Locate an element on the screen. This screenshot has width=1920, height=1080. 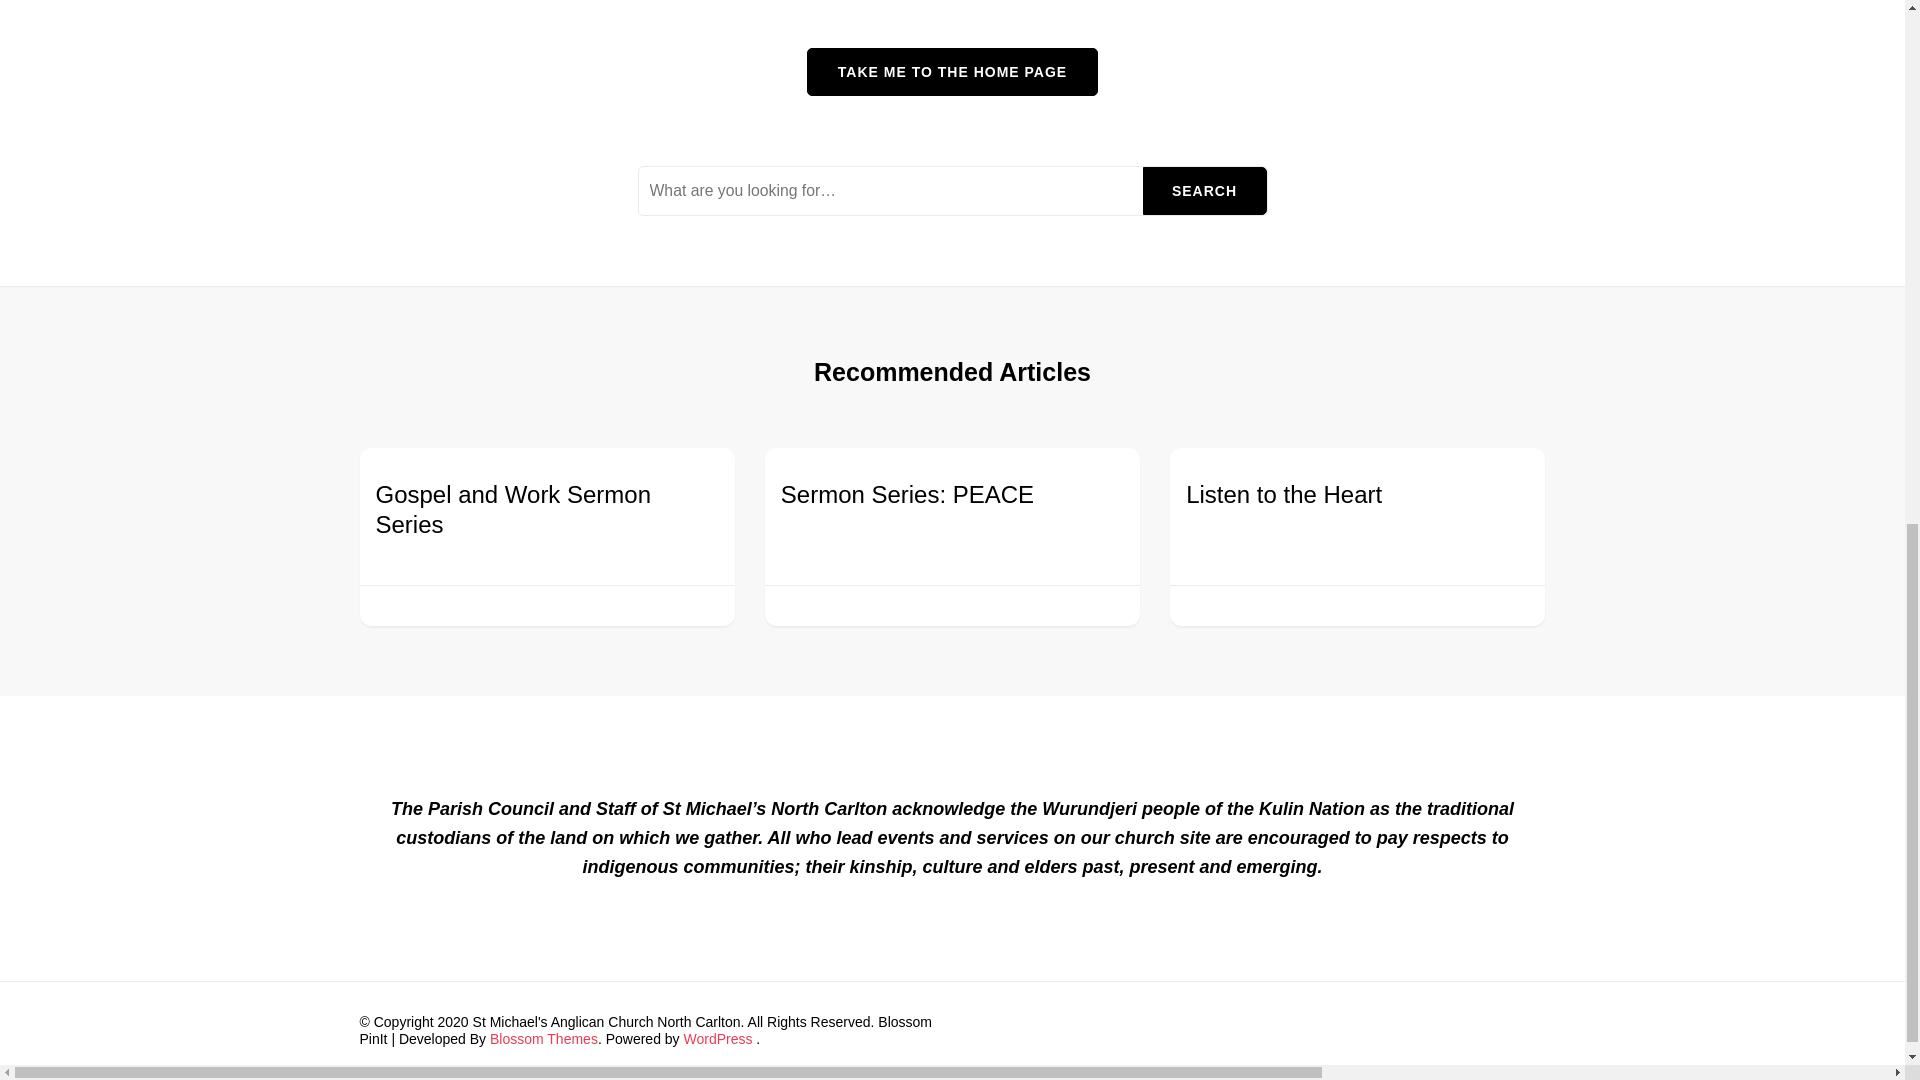
Search is located at coordinates (1204, 190).